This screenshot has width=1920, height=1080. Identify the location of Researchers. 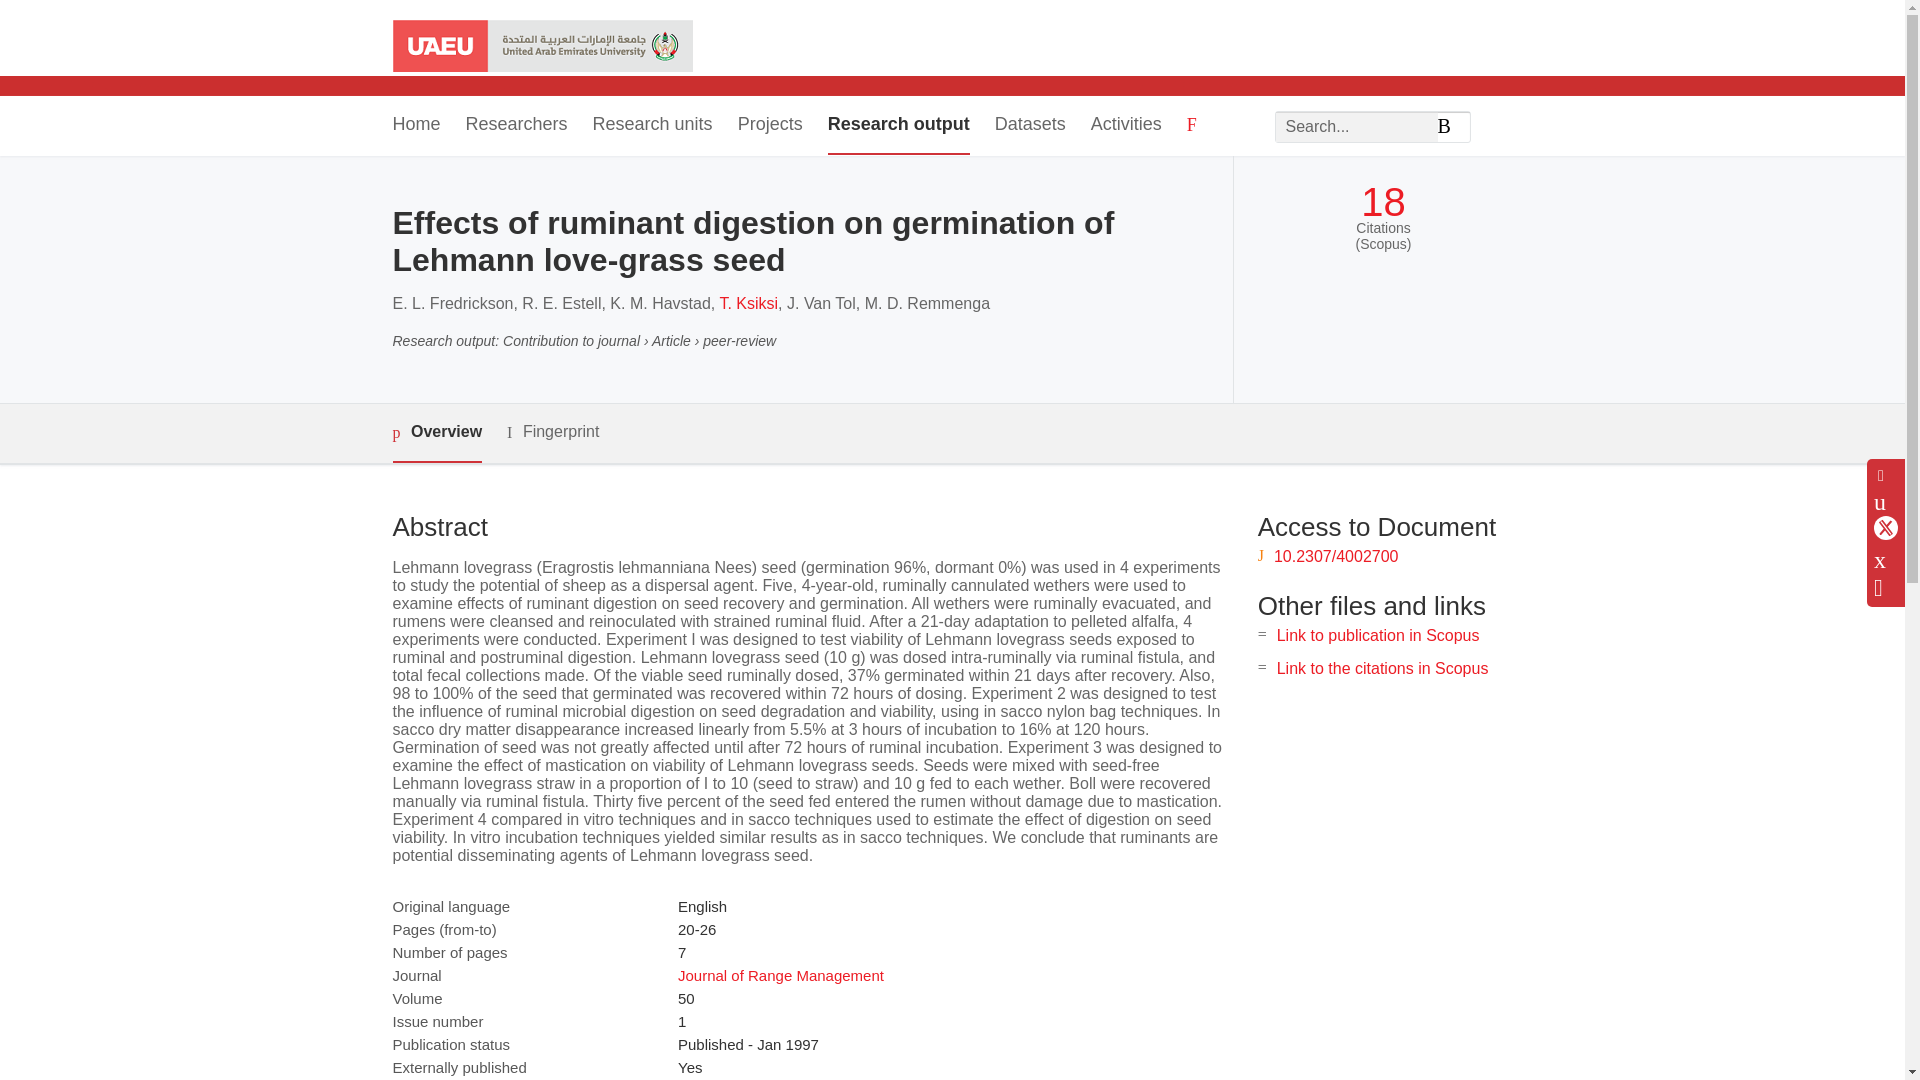
(517, 126).